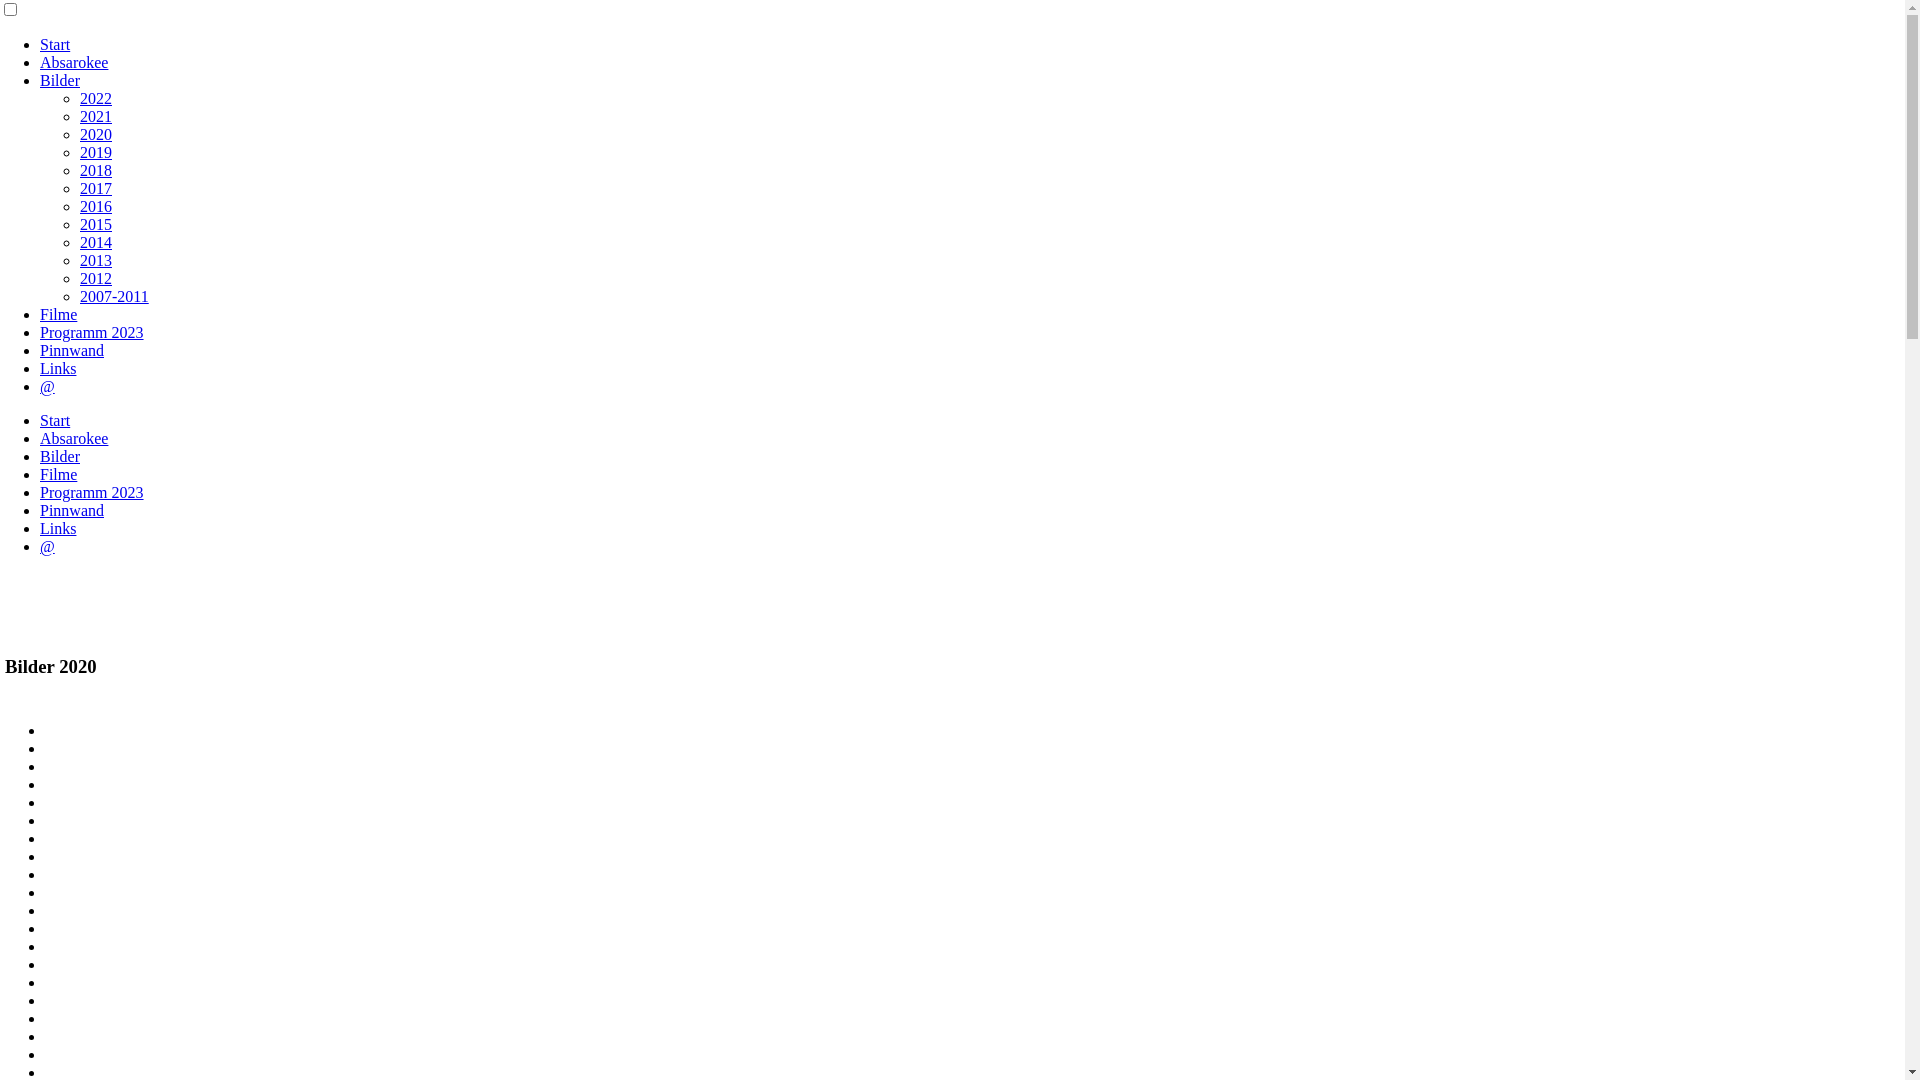 This screenshot has height=1080, width=1920. What do you see at coordinates (74, 438) in the screenshot?
I see `Absarokee` at bounding box center [74, 438].